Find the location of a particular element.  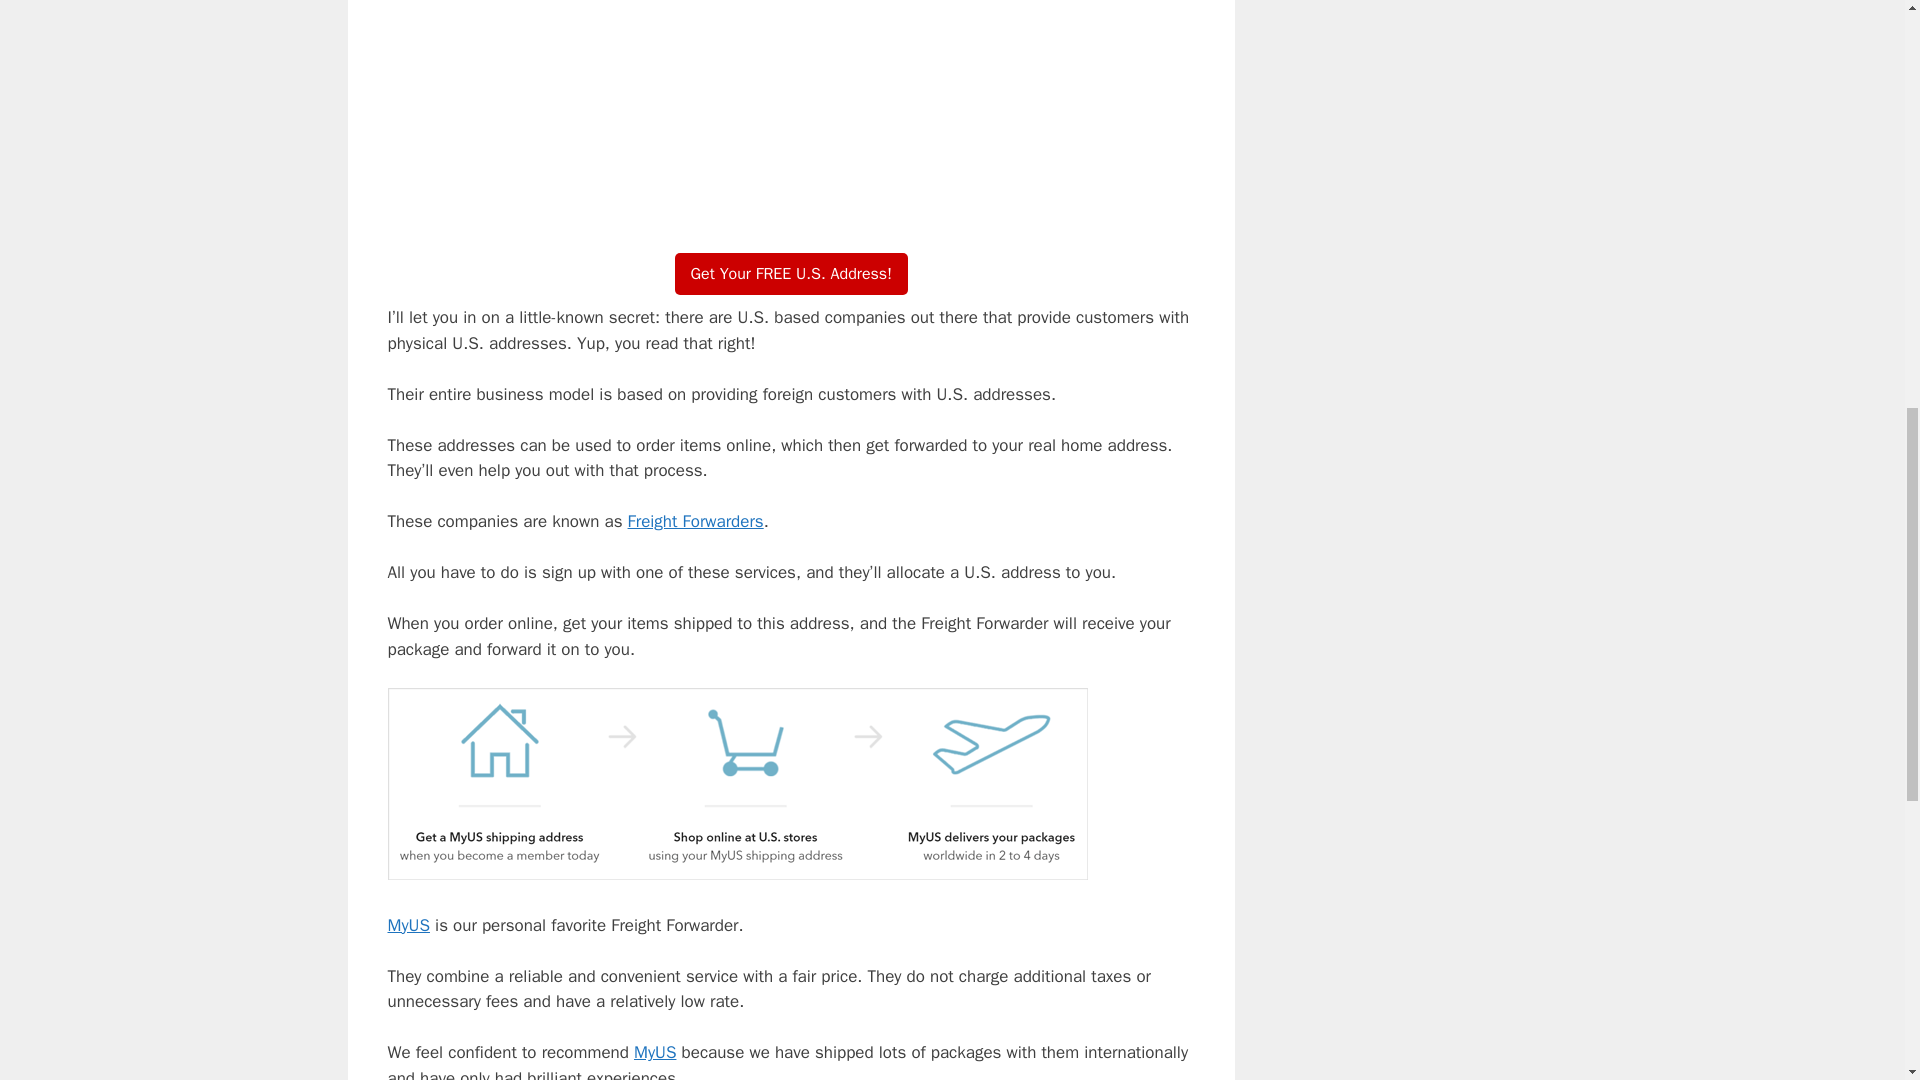

MyUS is located at coordinates (792, 273).